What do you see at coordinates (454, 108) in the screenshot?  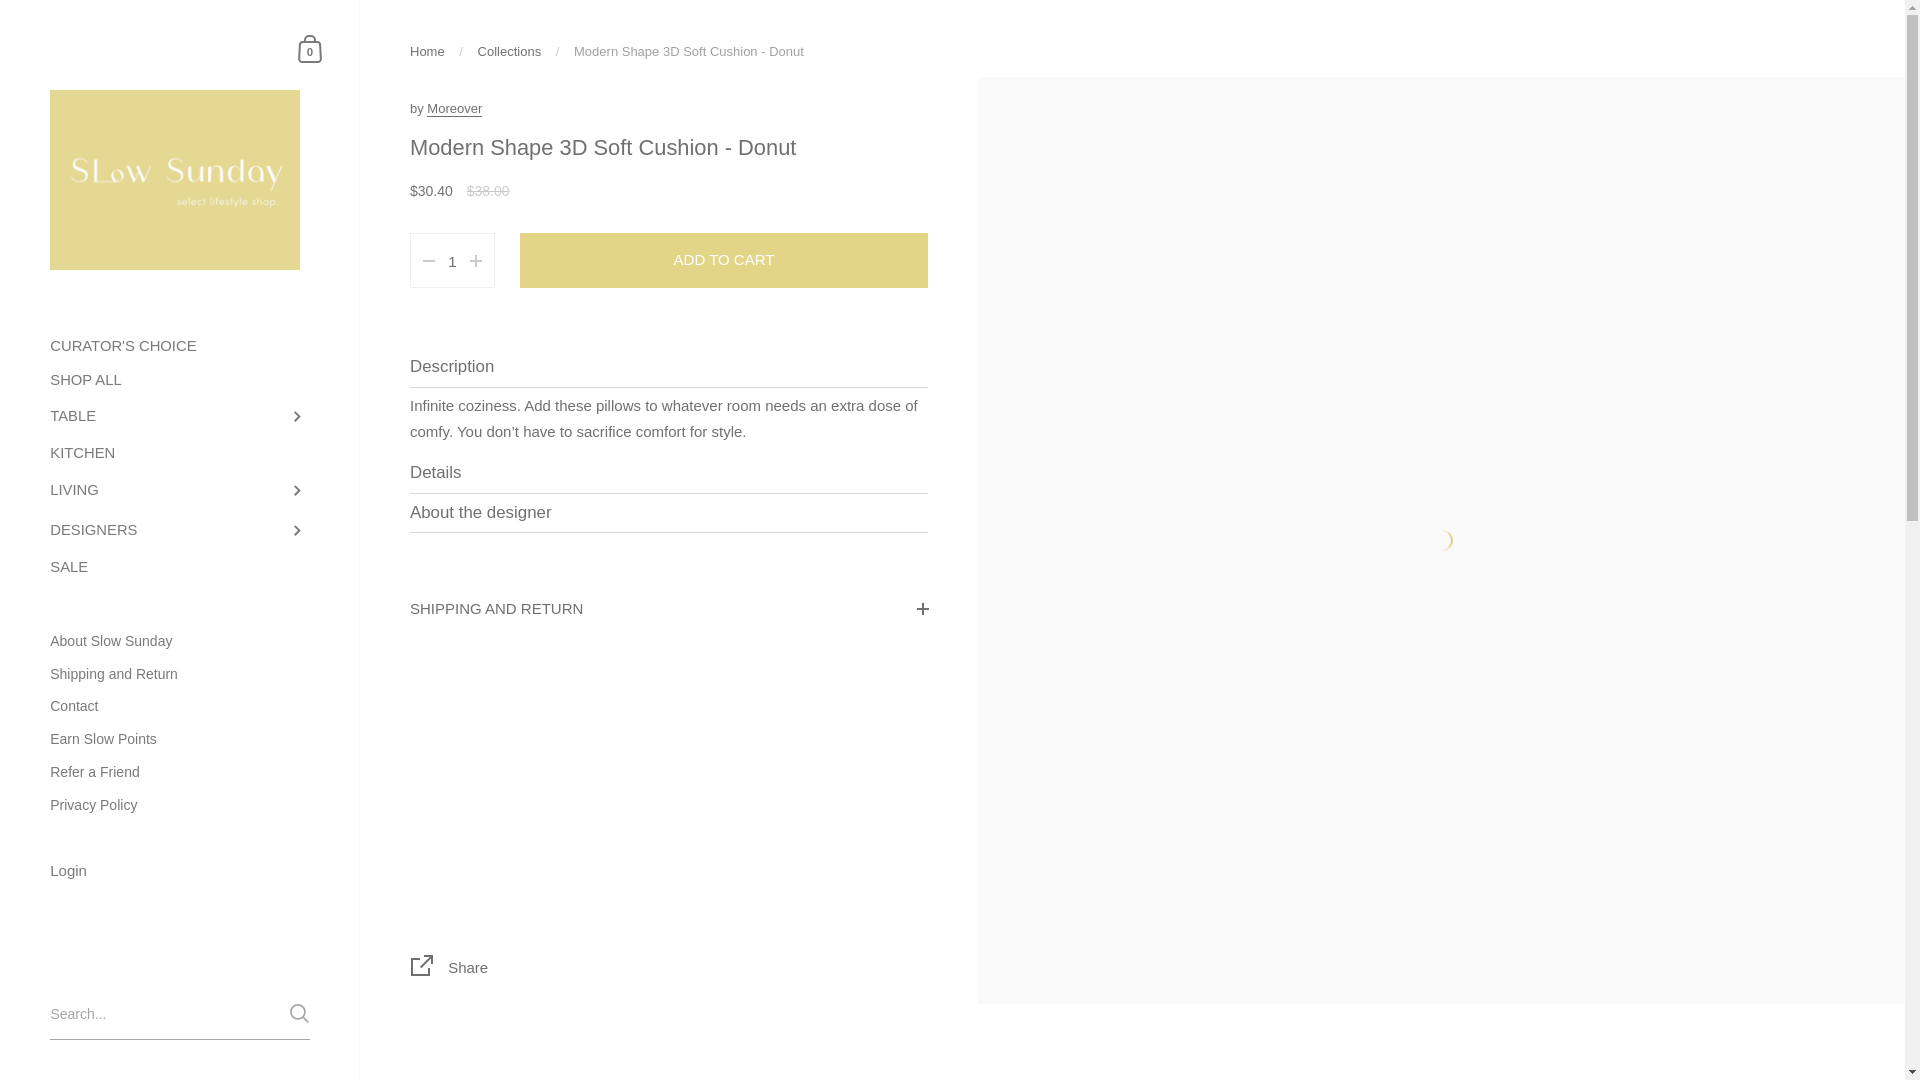 I see `Moreover` at bounding box center [454, 108].